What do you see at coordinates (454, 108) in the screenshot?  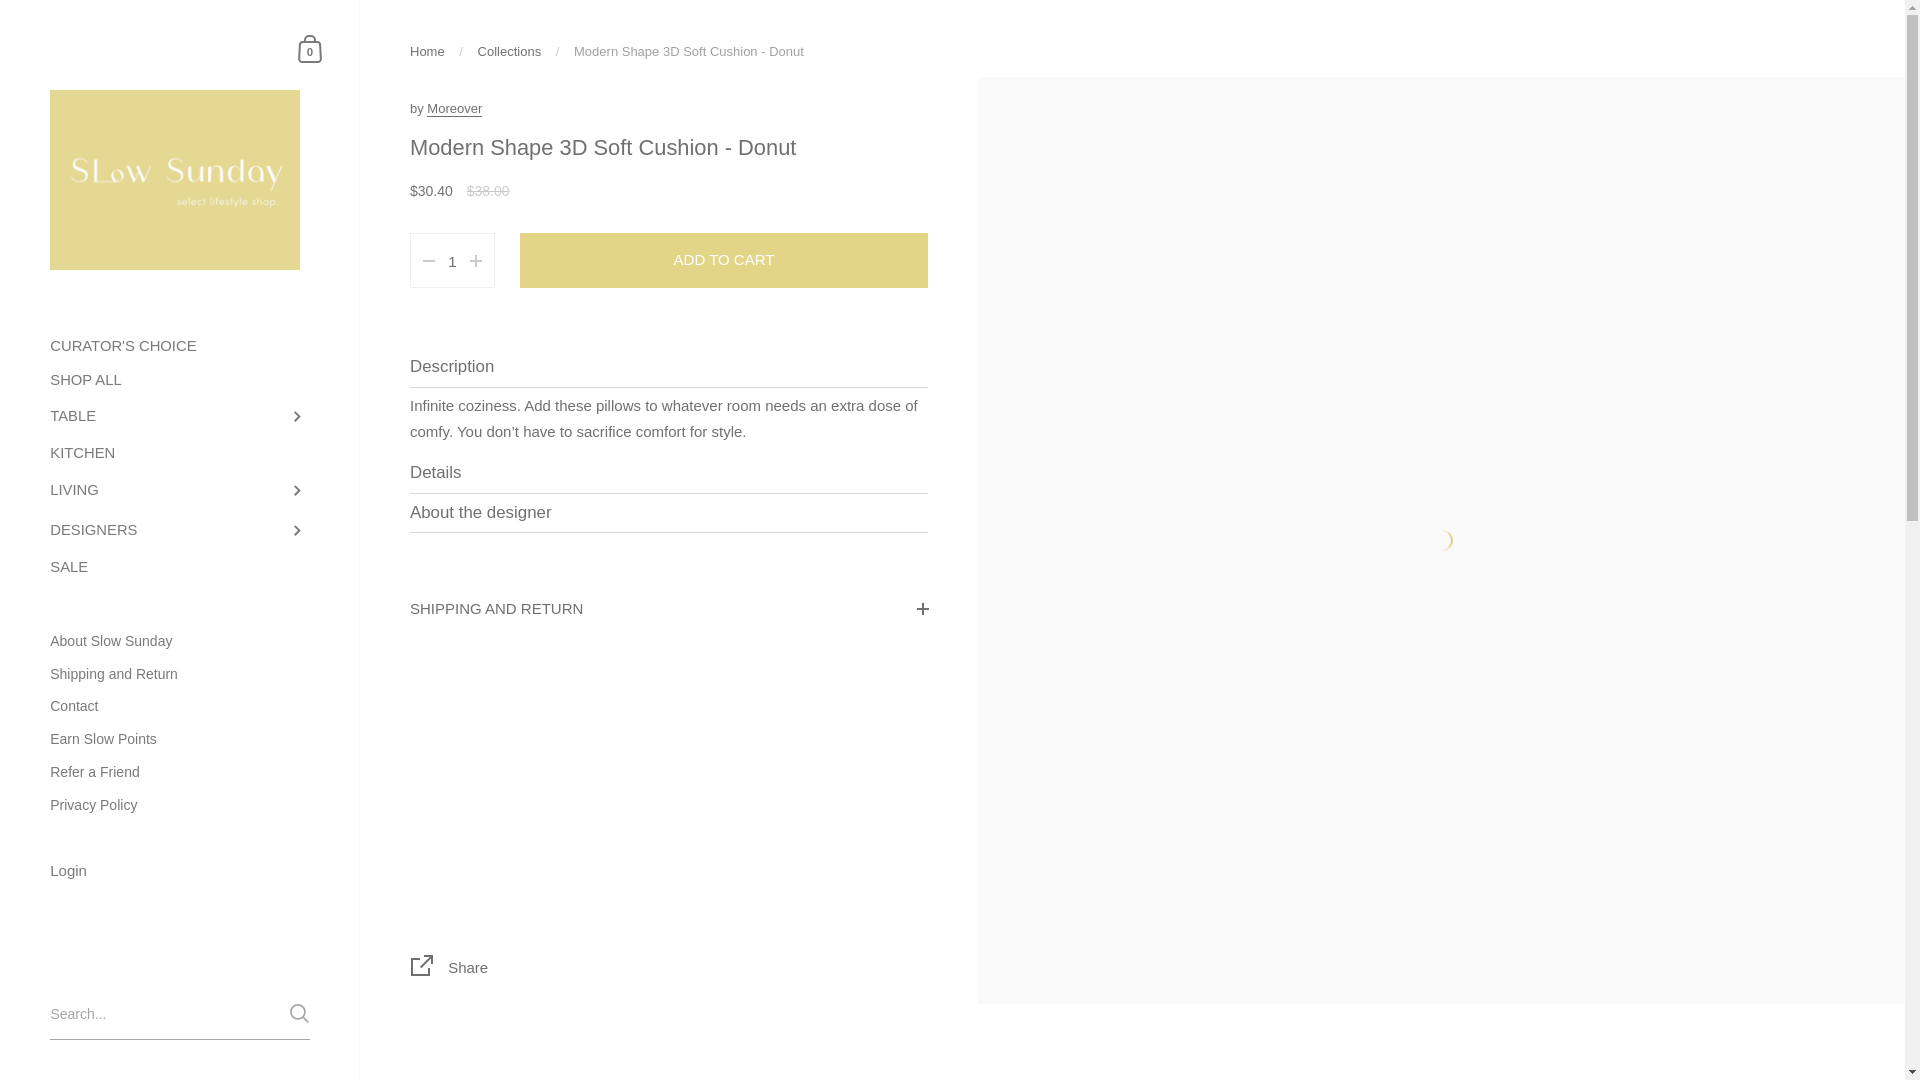 I see `Moreover` at bounding box center [454, 108].